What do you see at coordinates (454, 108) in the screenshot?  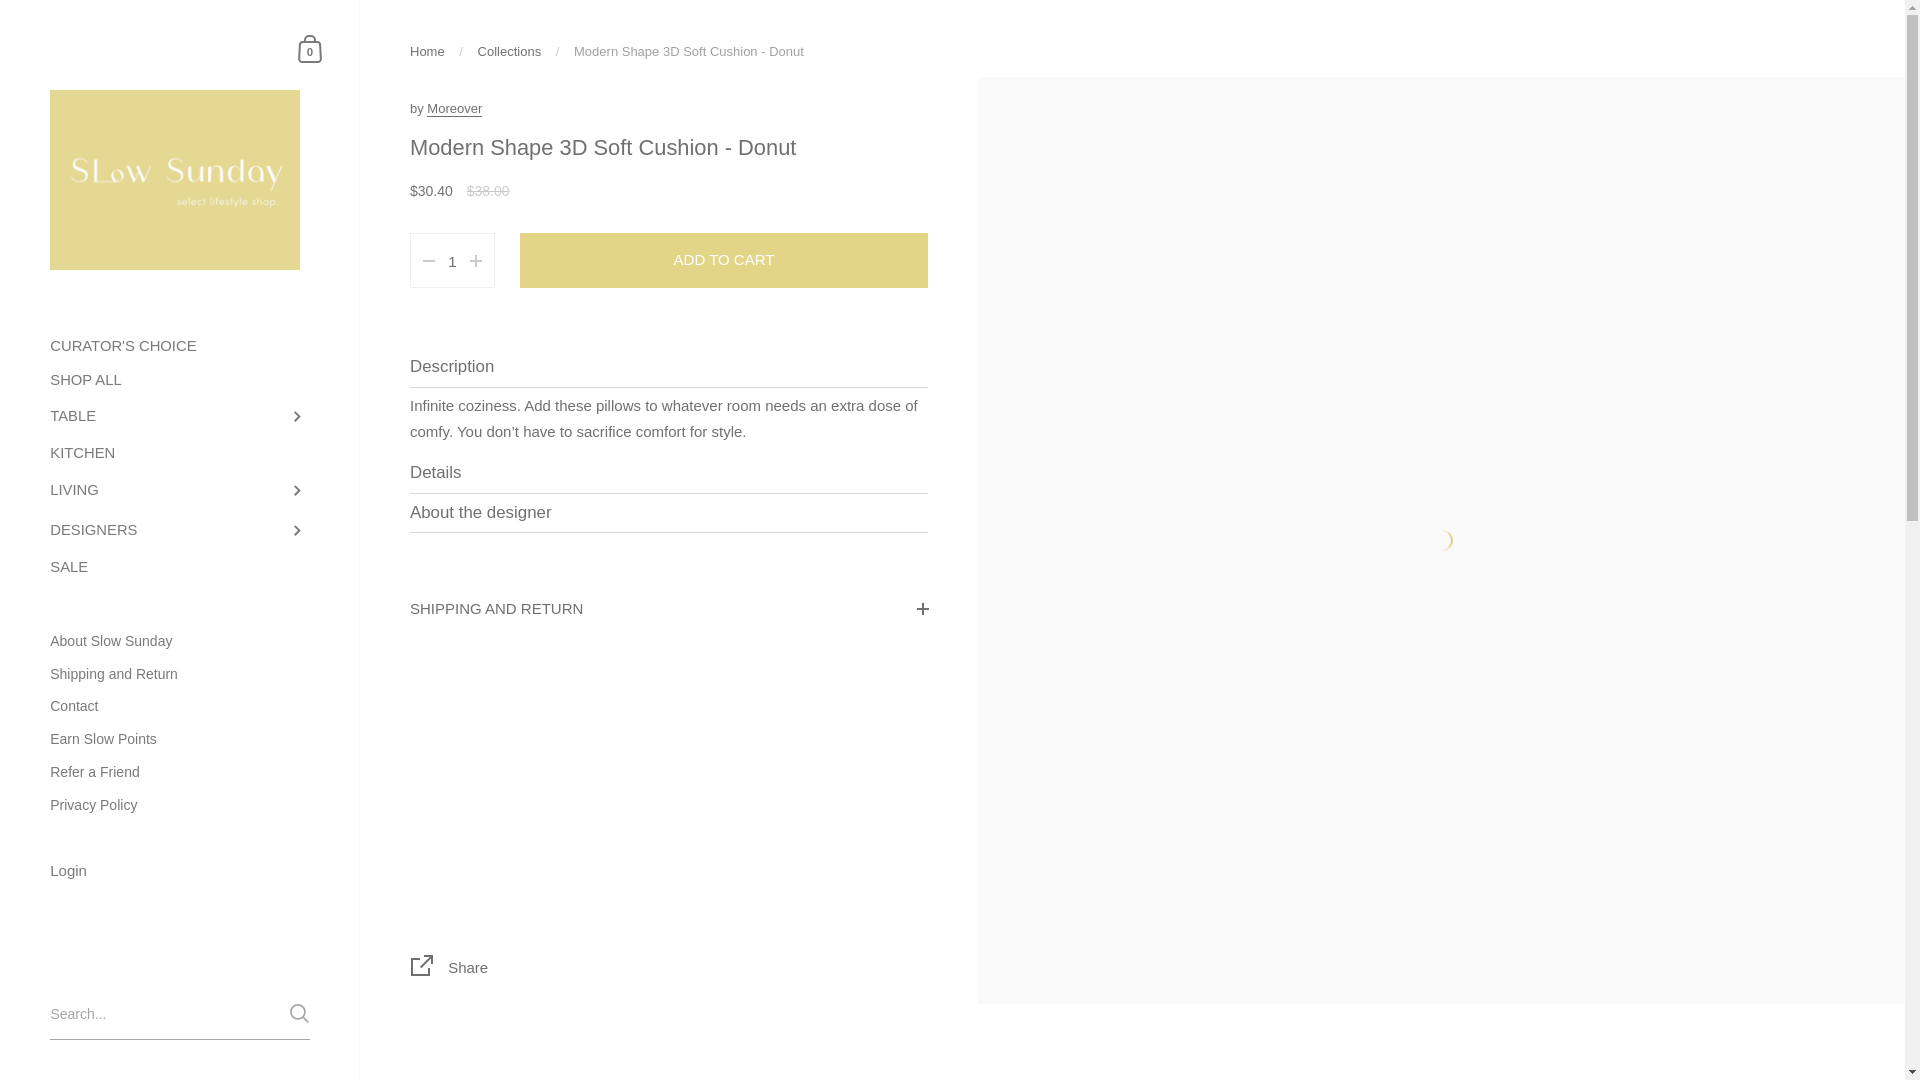 I see `Moreover` at bounding box center [454, 108].